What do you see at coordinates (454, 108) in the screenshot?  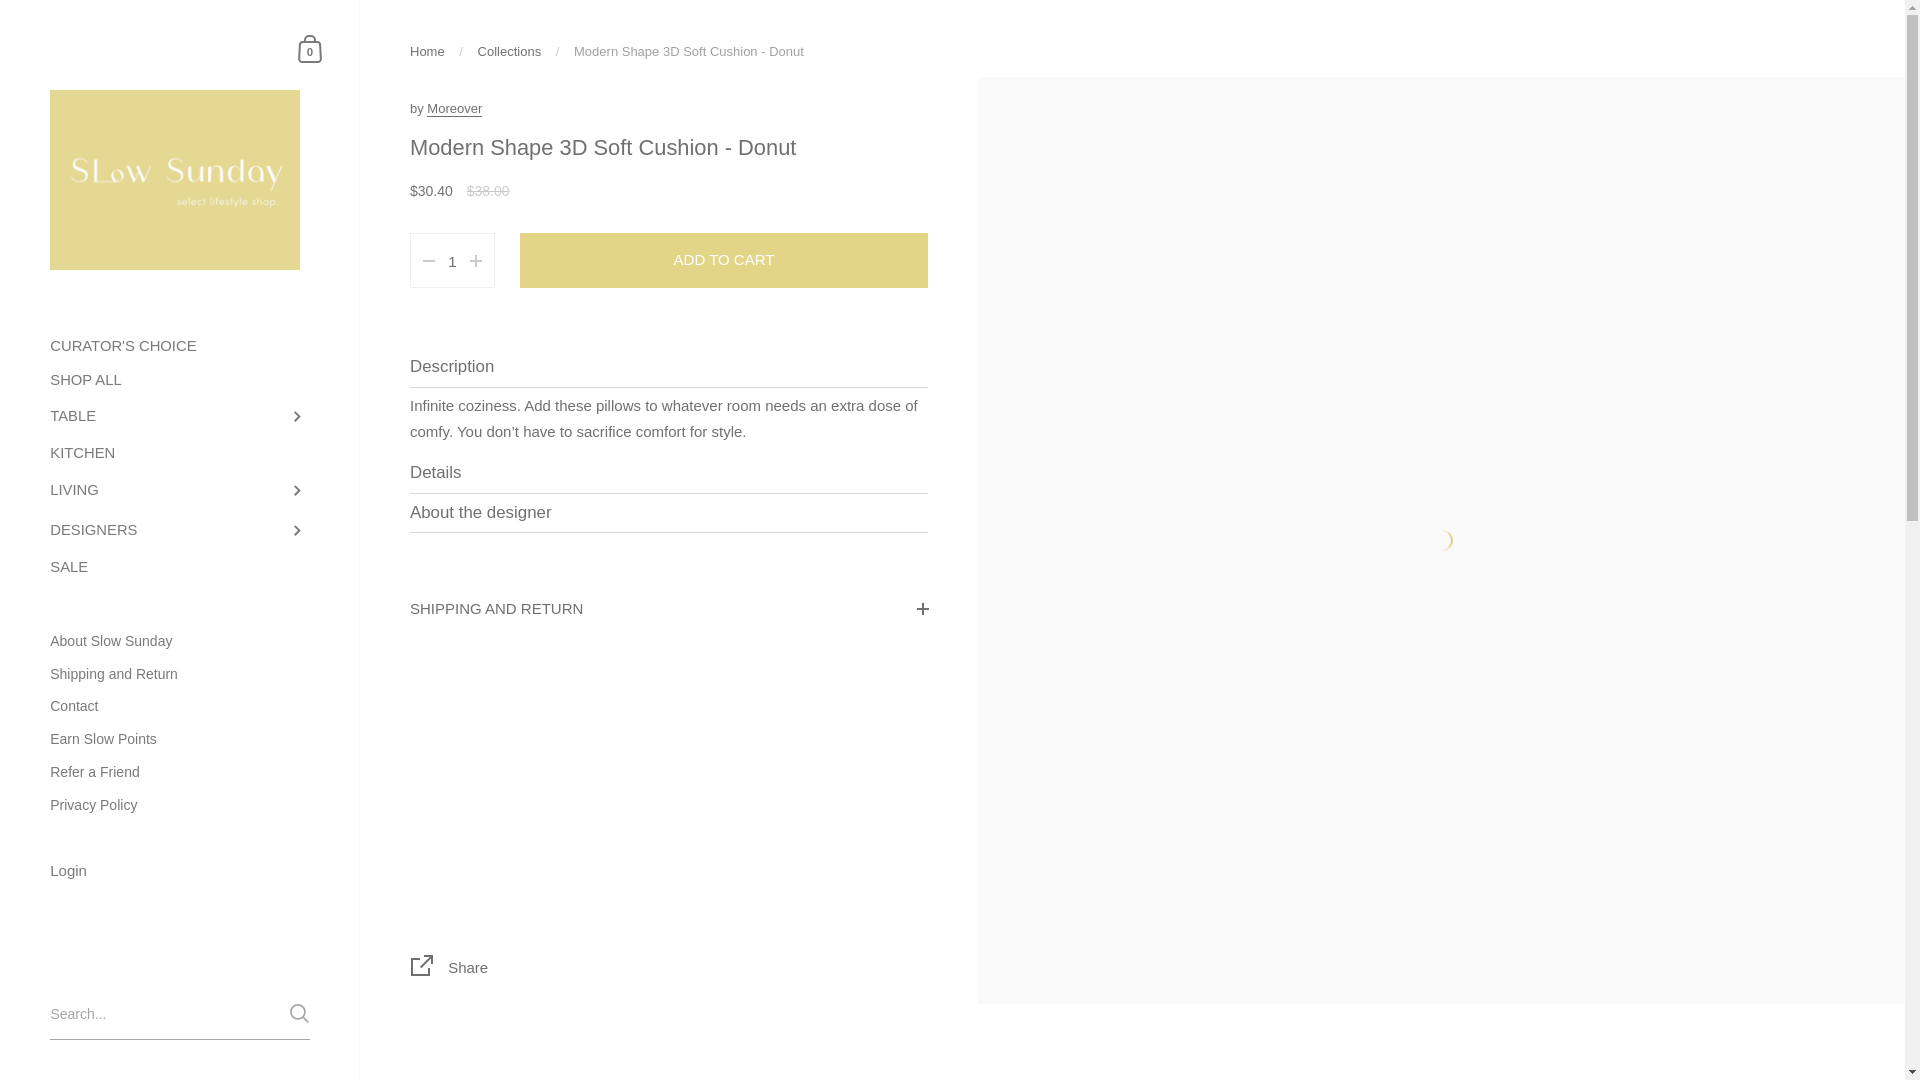 I see `Moreover` at bounding box center [454, 108].